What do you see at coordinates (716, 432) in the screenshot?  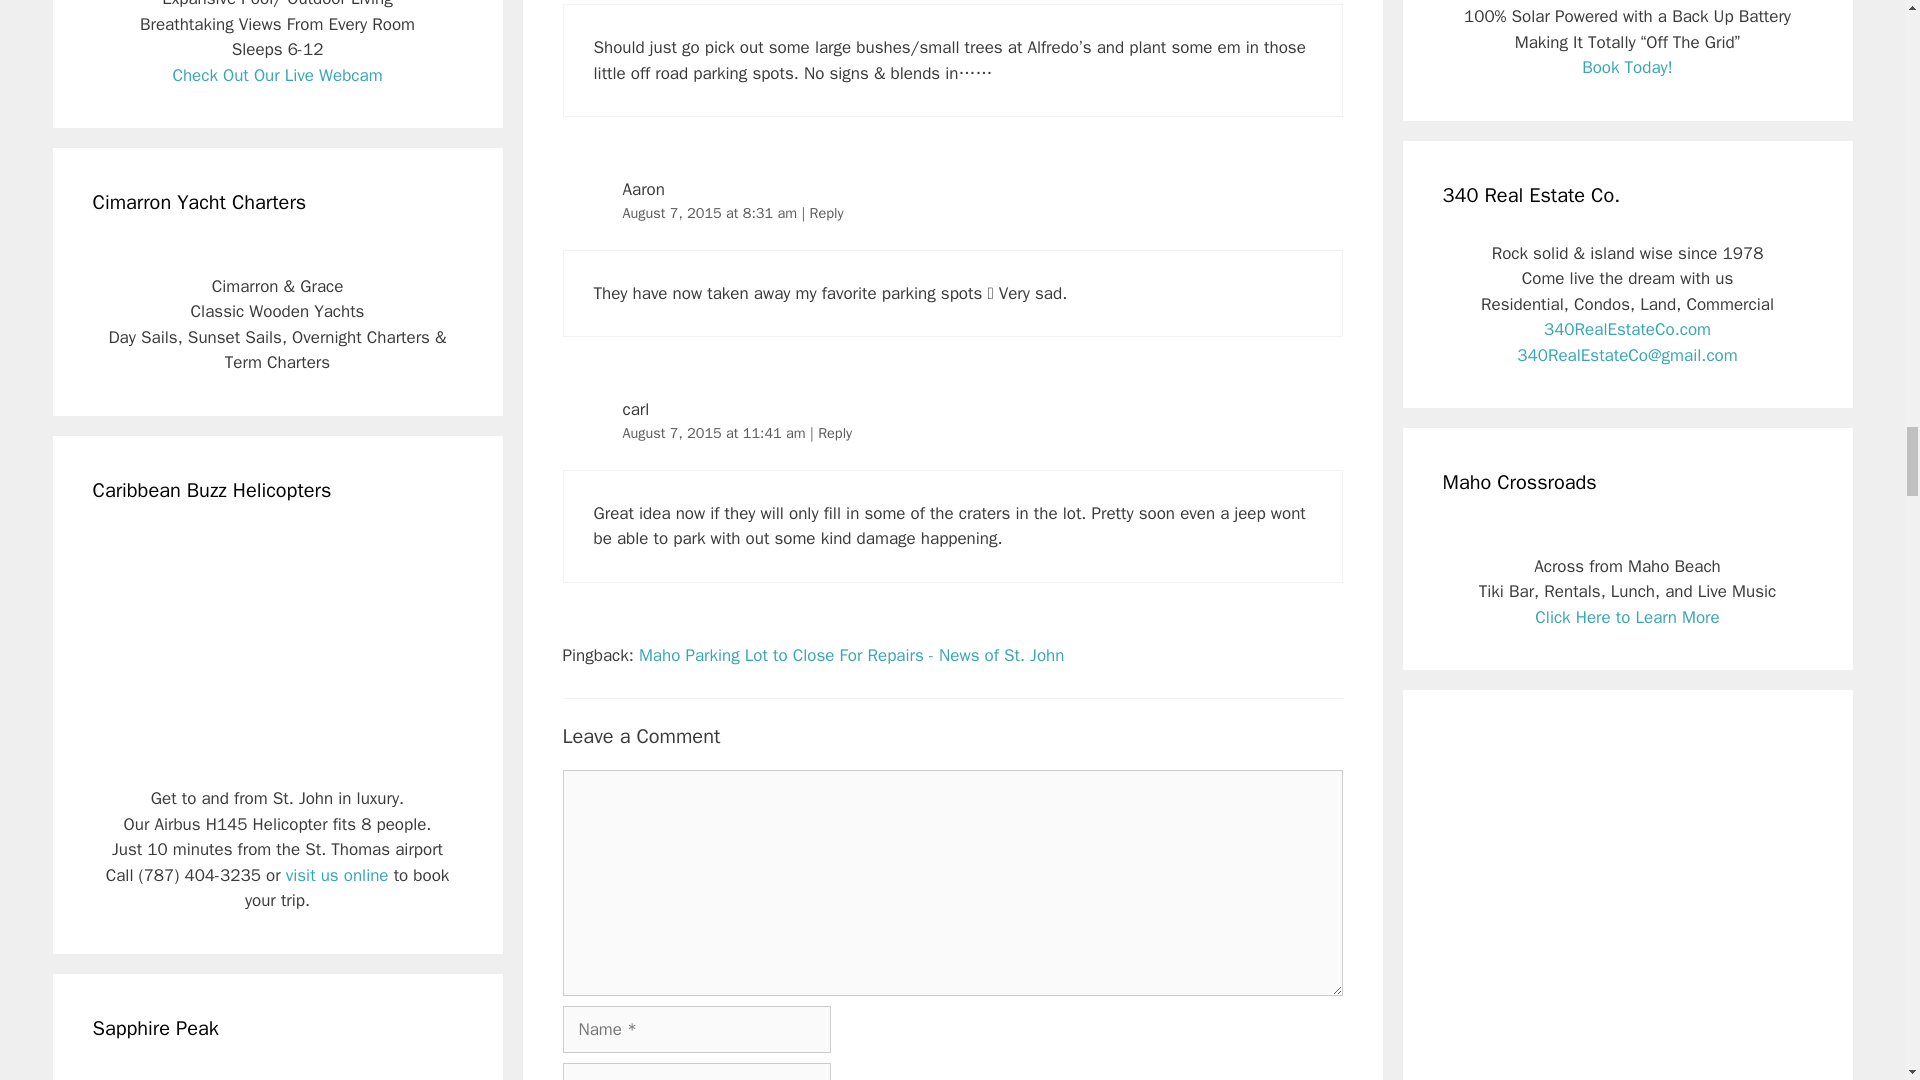 I see `August 7, 2015 at 11:41 am` at bounding box center [716, 432].